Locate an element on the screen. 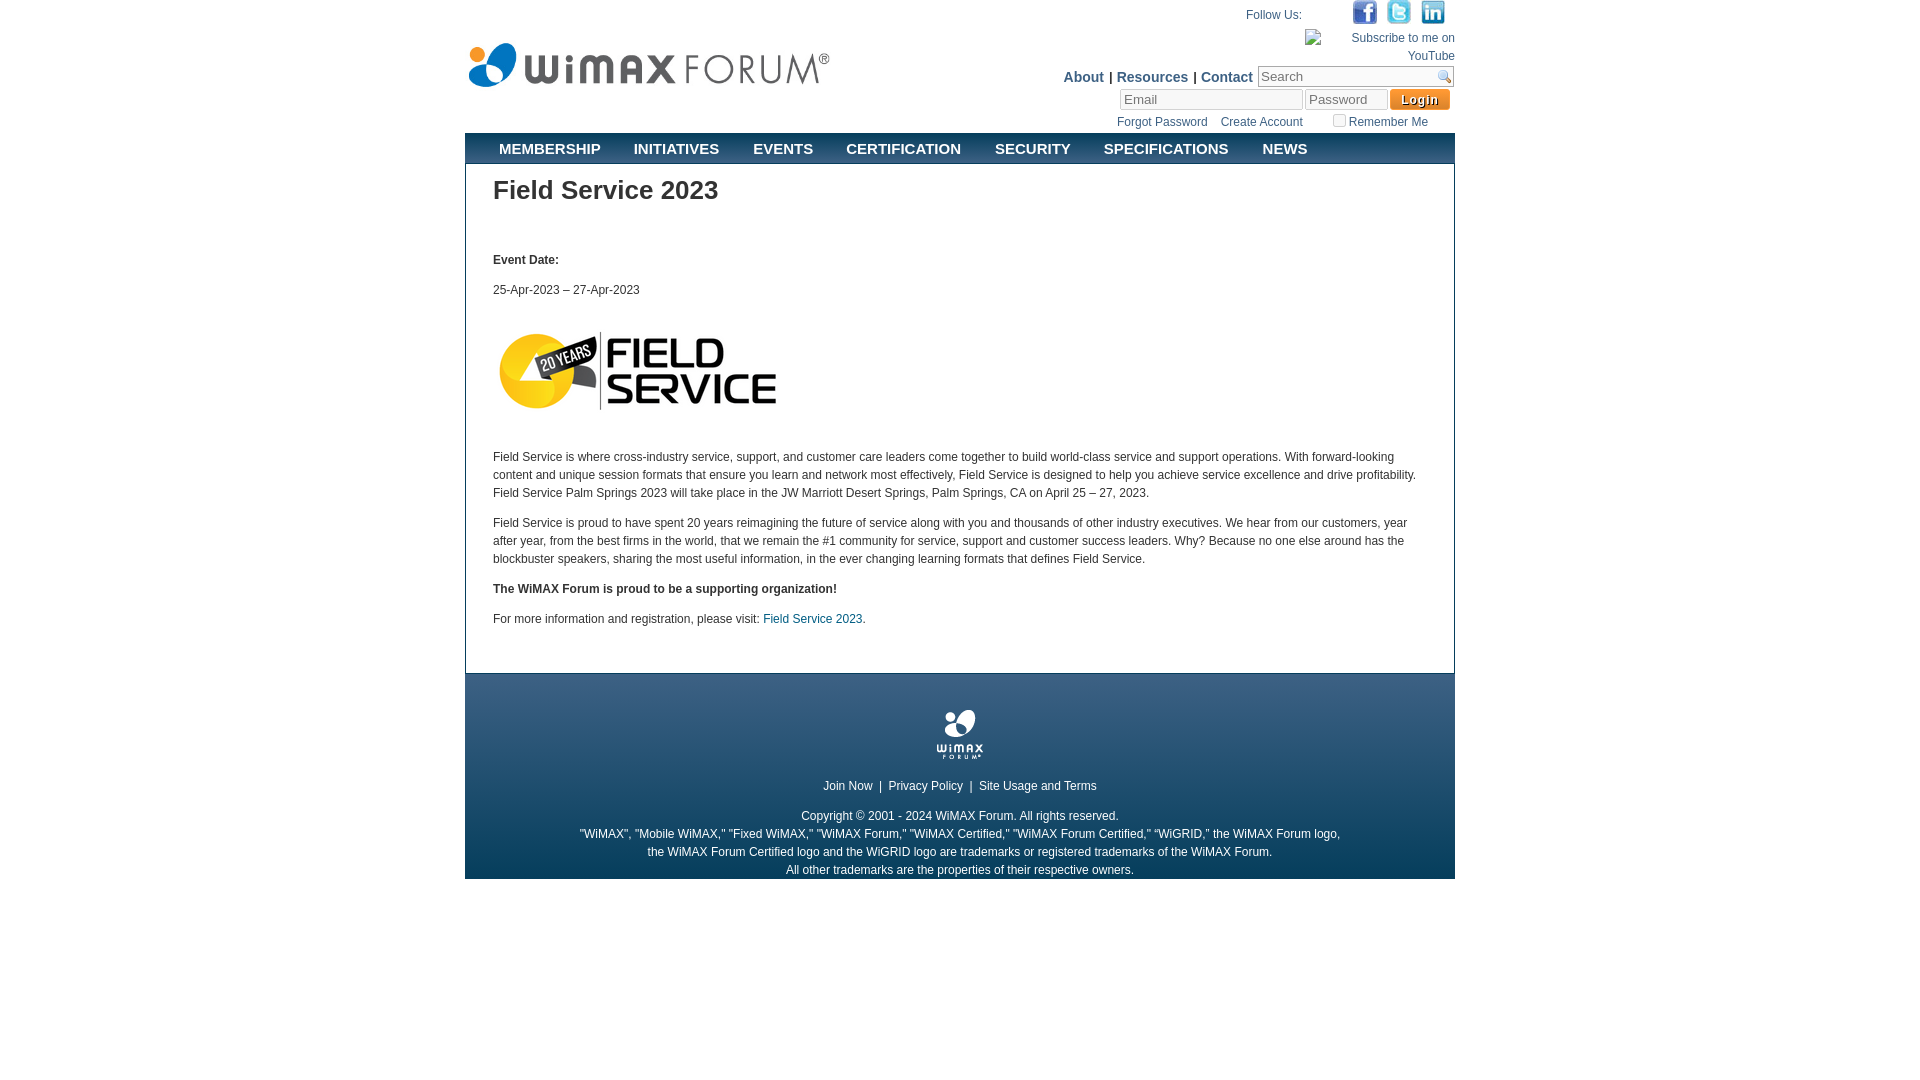 This screenshot has width=1920, height=1080. MEMBERSHIP is located at coordinates (550, 144).